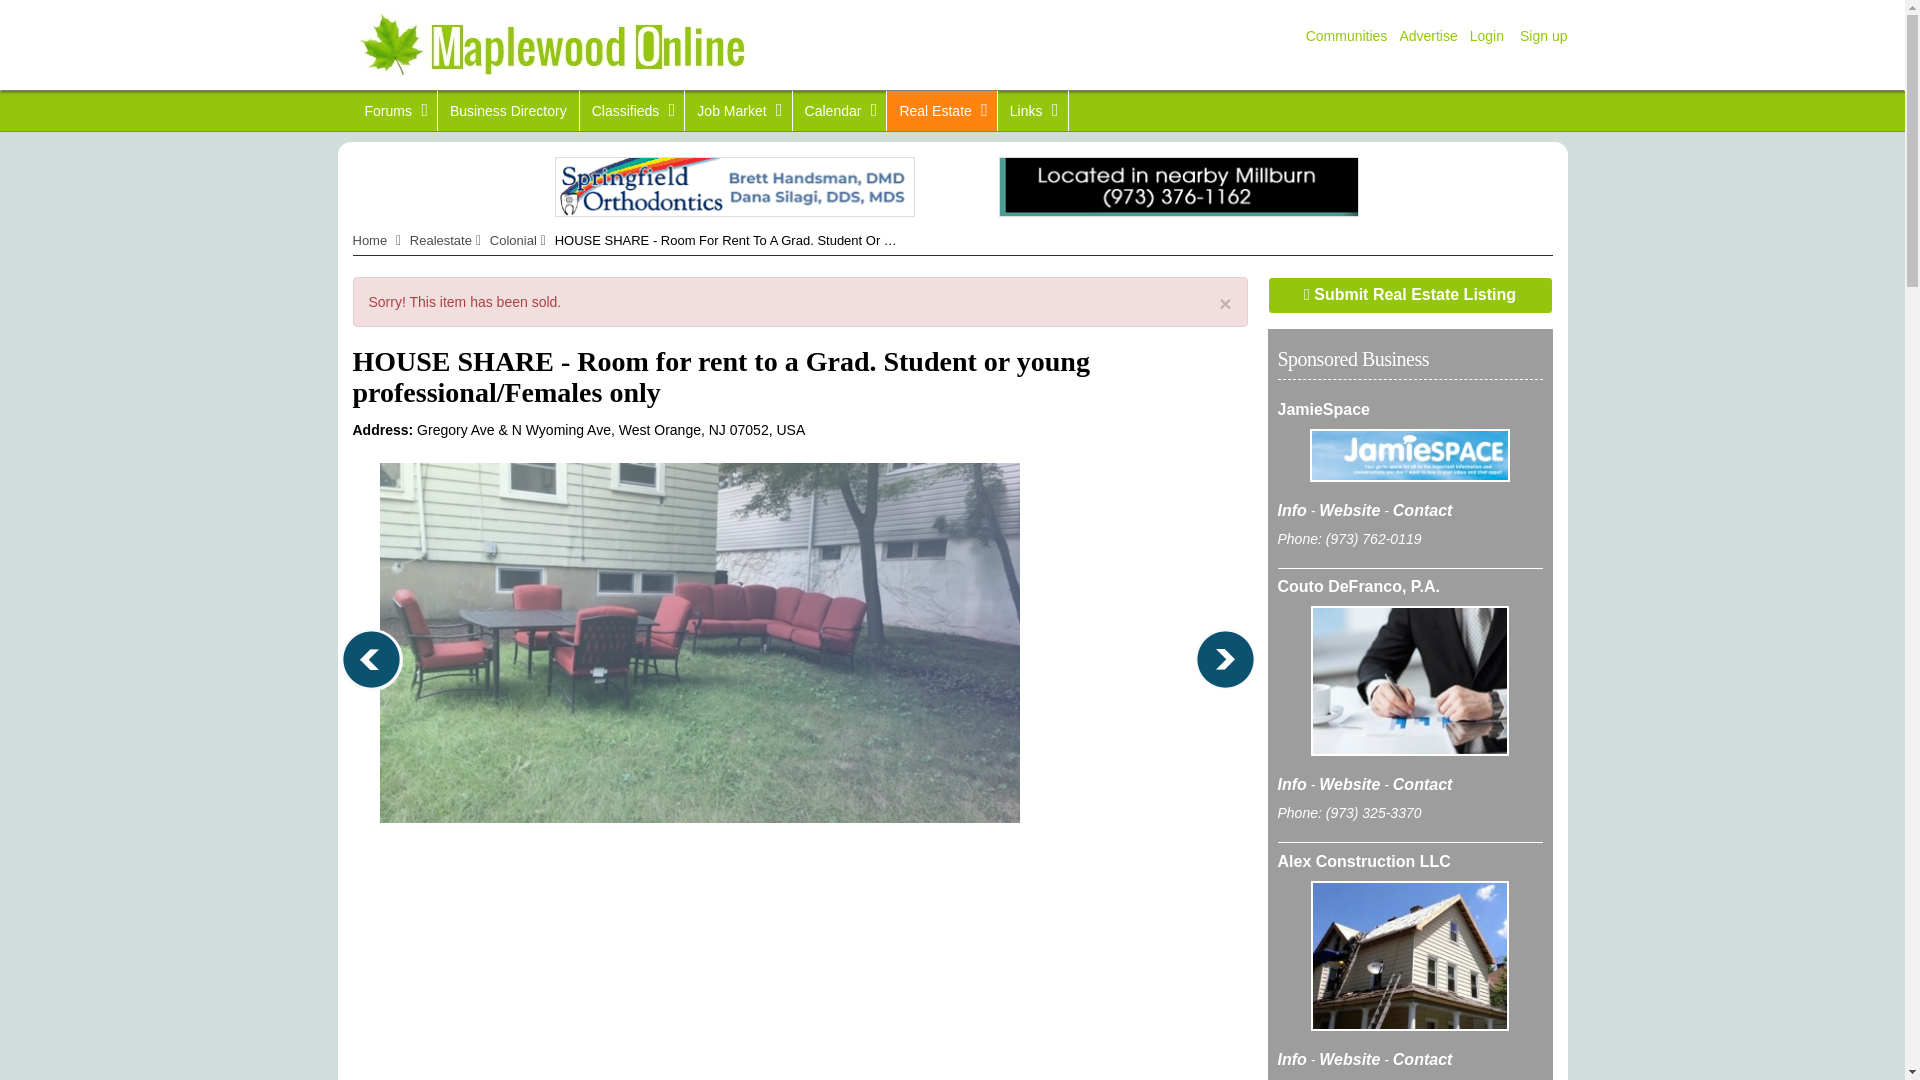 The image size is (1920, 1080). Describe the element at coordinates (513, 240) in the screenshot. I see `Colonial` at that location.